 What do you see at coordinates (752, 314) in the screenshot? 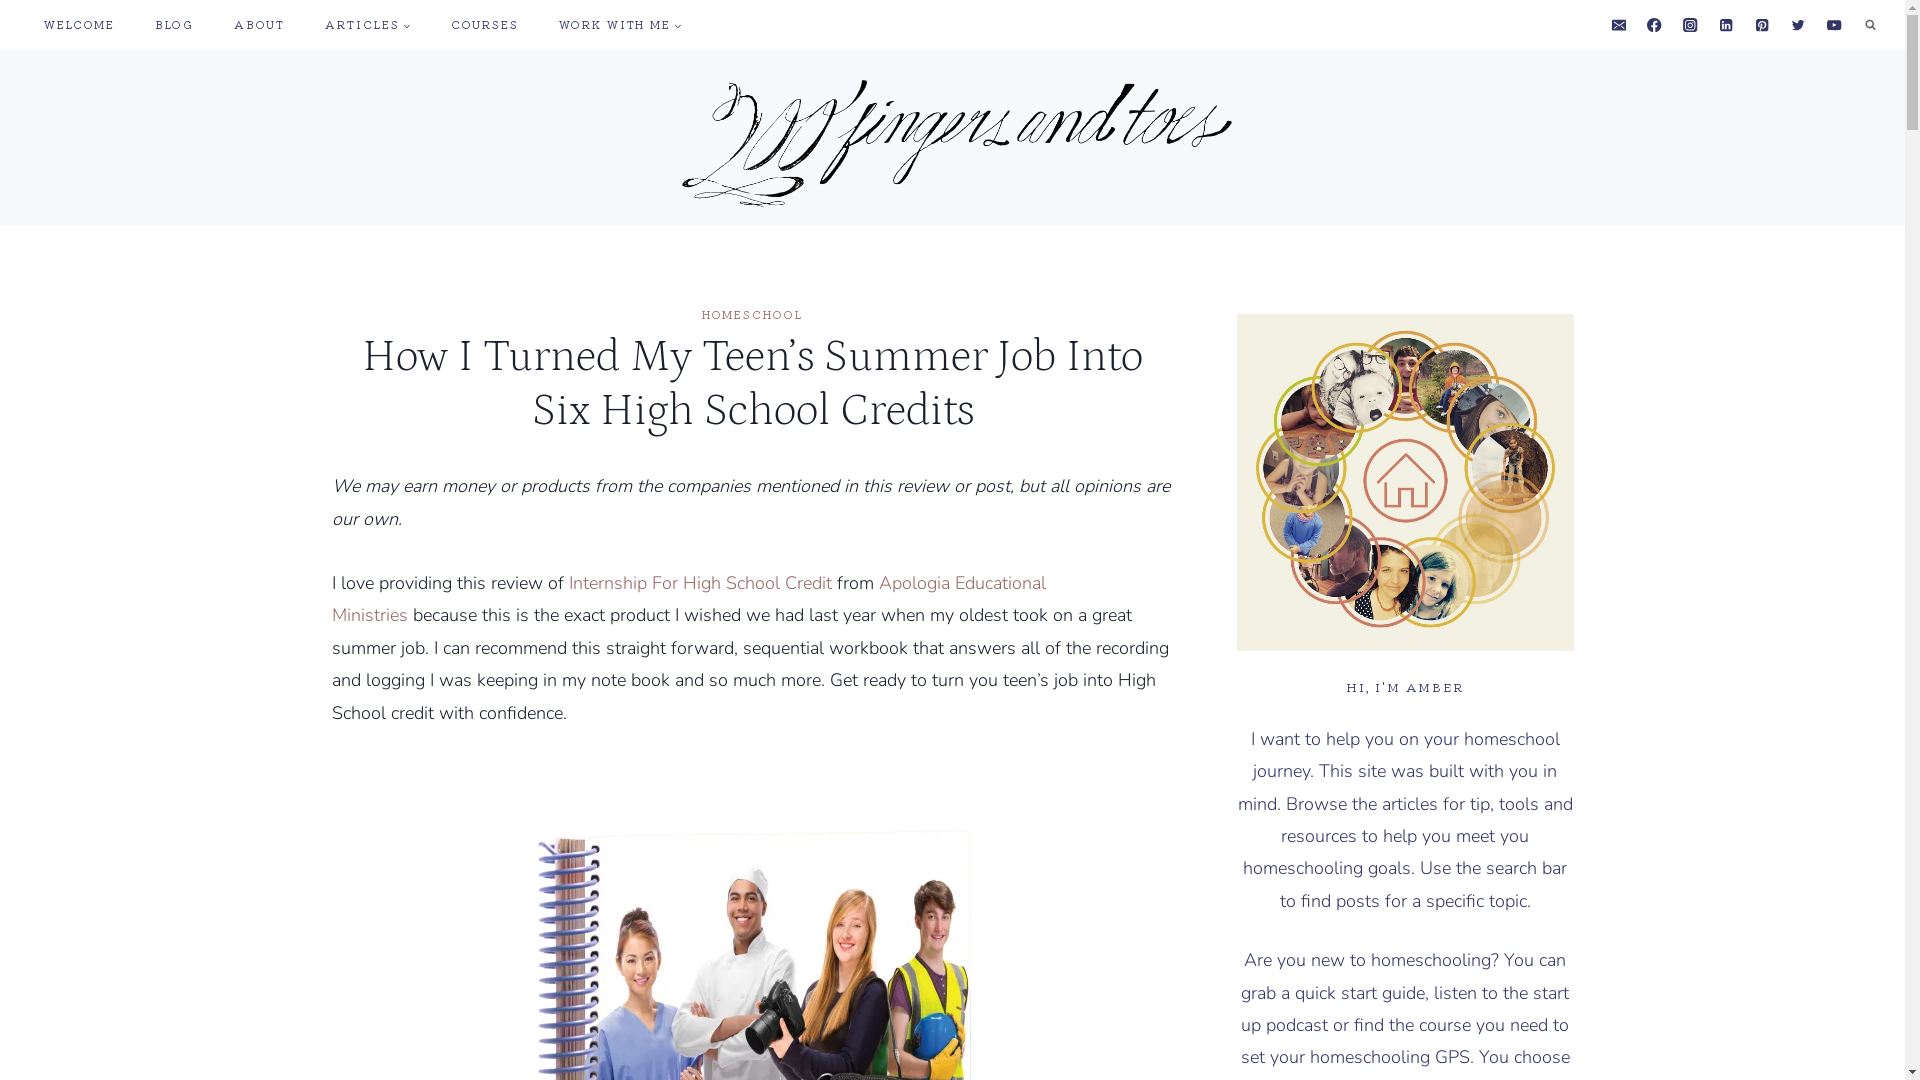
I see `HOMESCHOOL` at bounding box center [752, 314].